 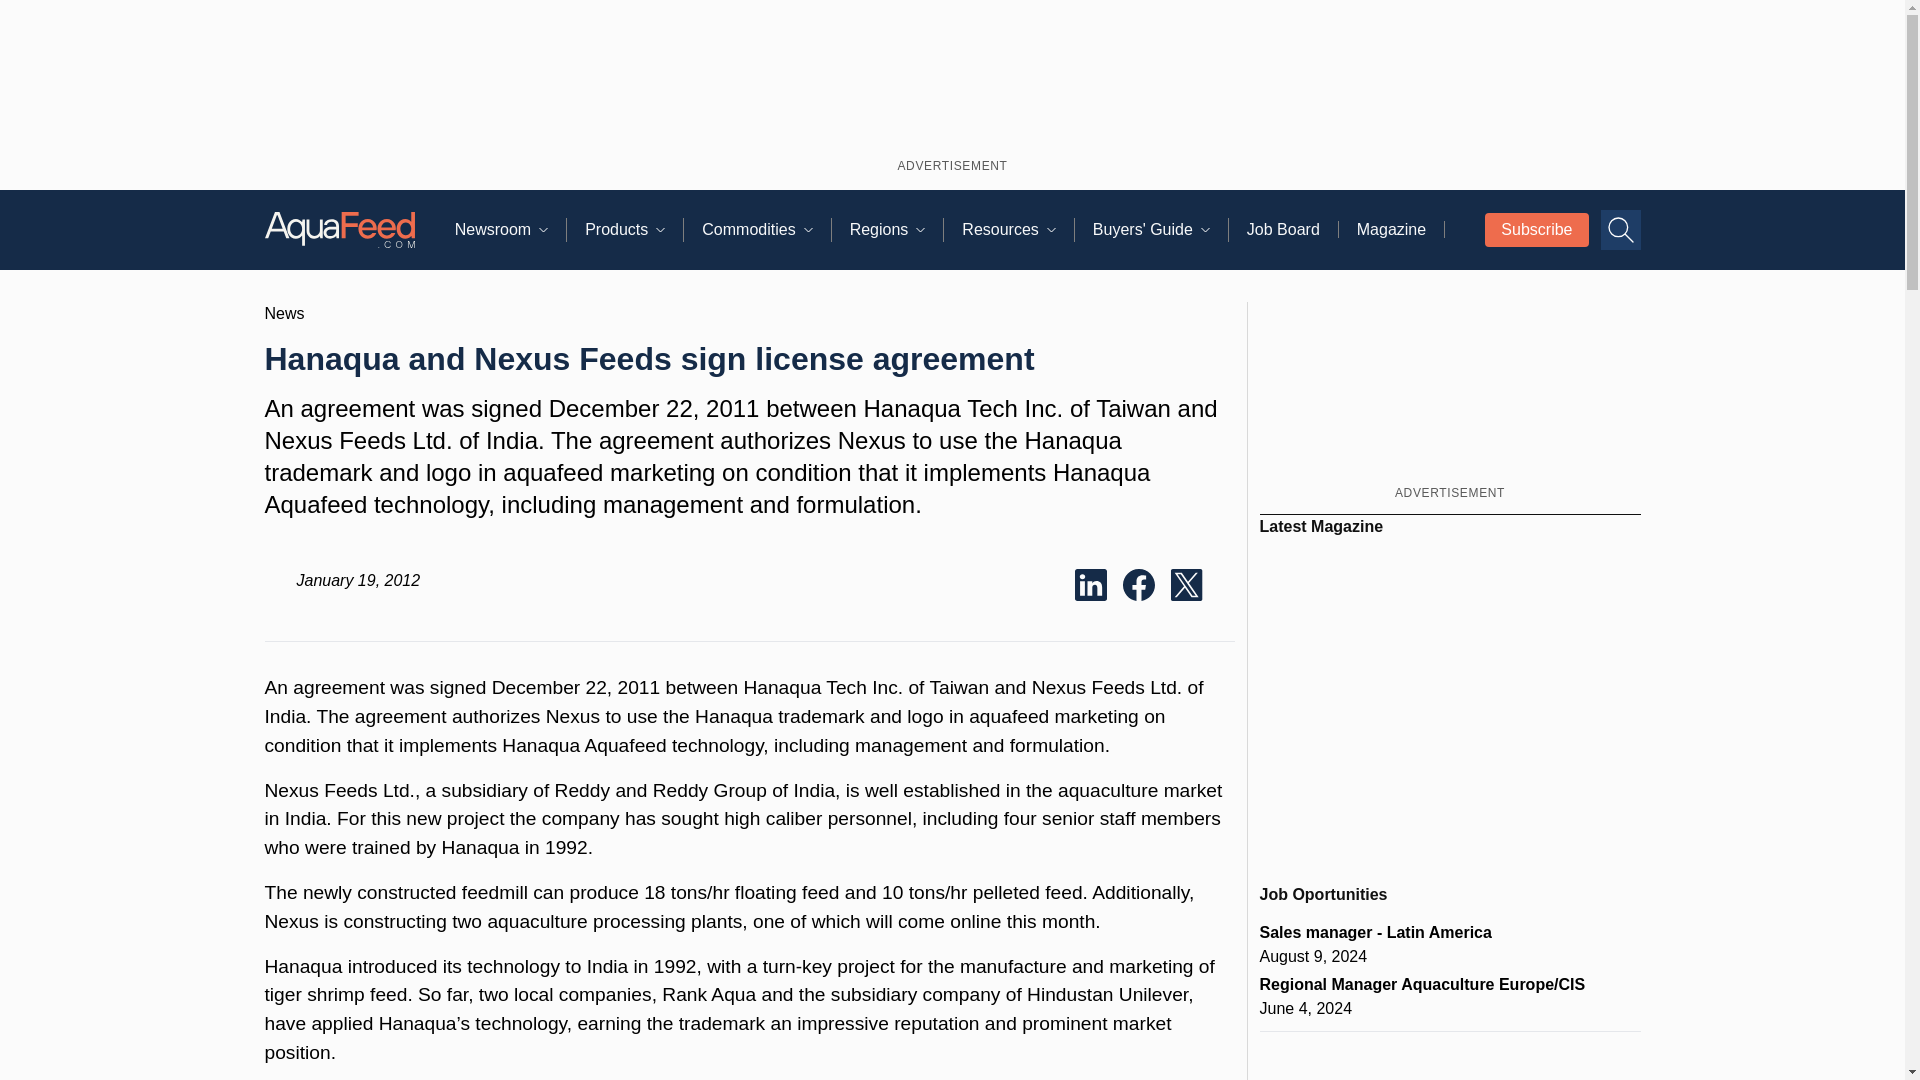 I want to click on Buyers' Guide, so click(x=1160, y=230).